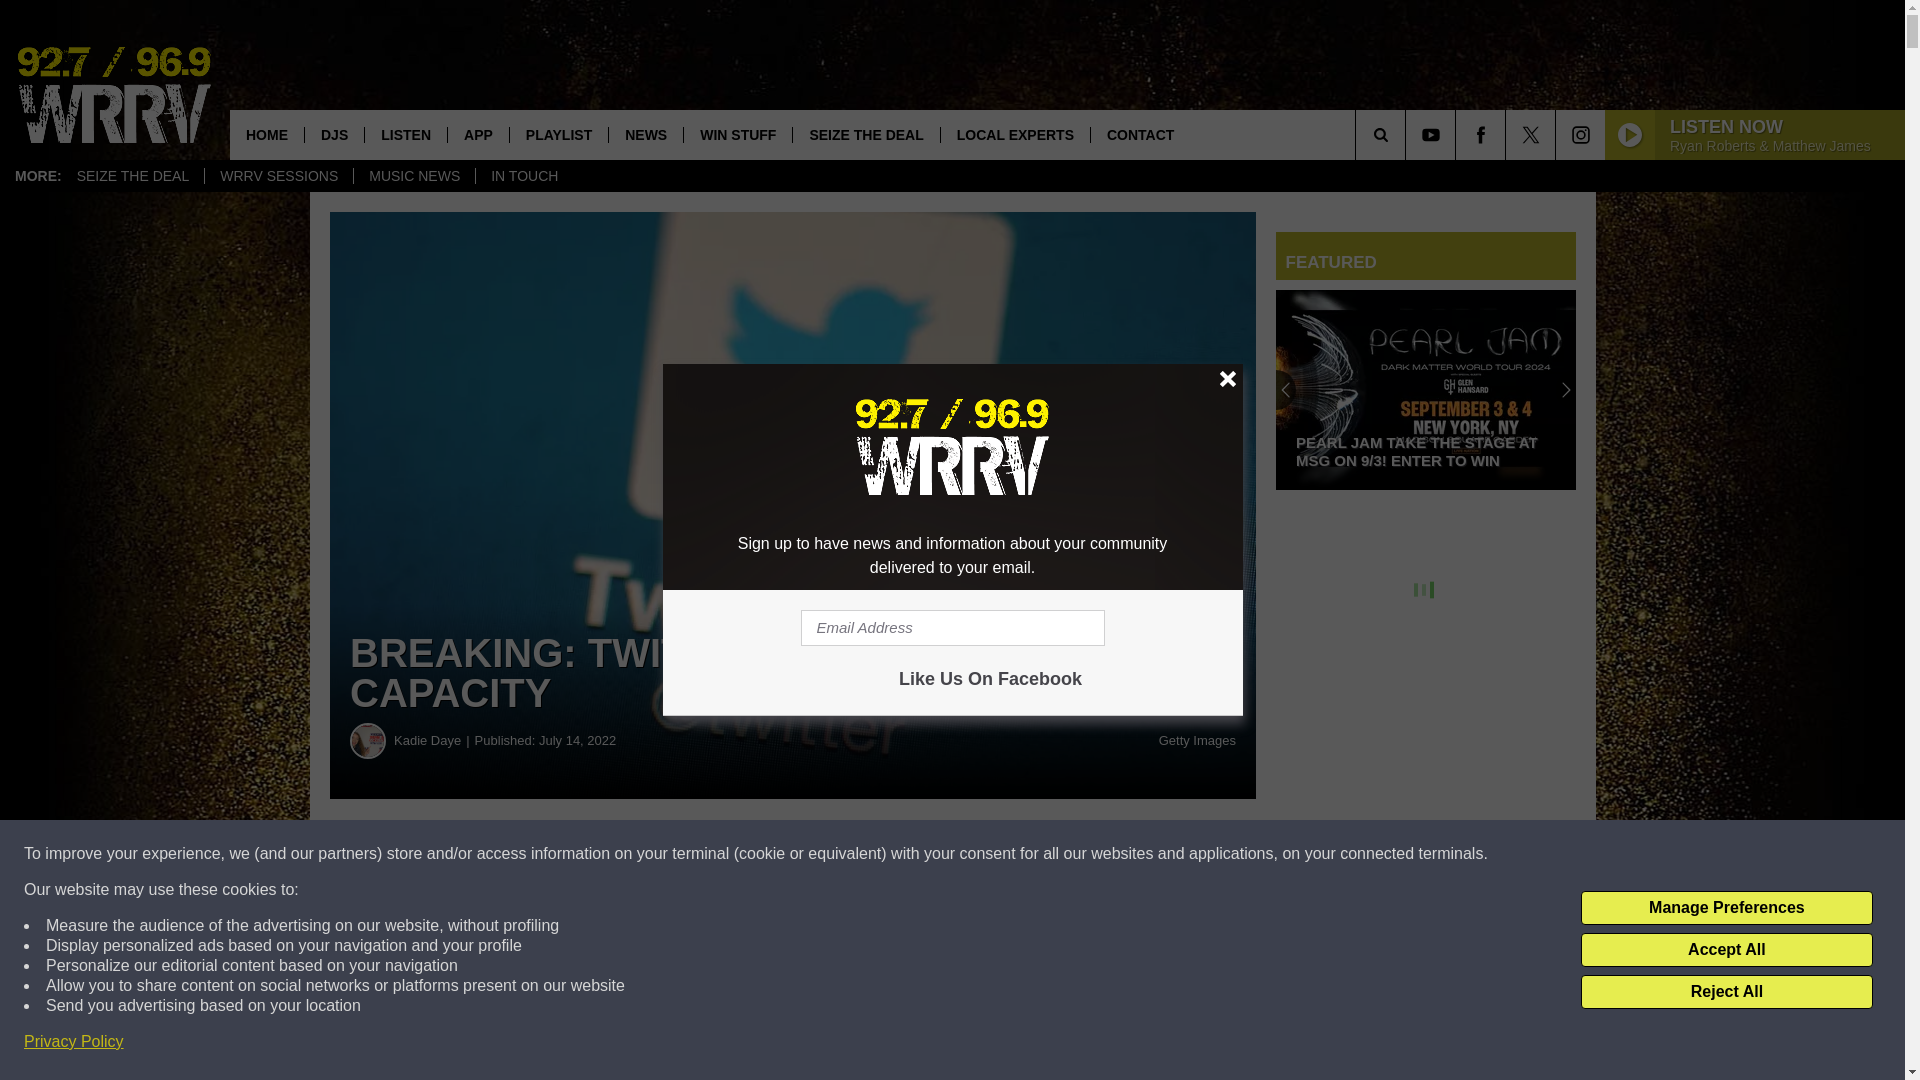 This screenshot has height=1080, width=1920. I want to click on HOME, so click(266, 134).